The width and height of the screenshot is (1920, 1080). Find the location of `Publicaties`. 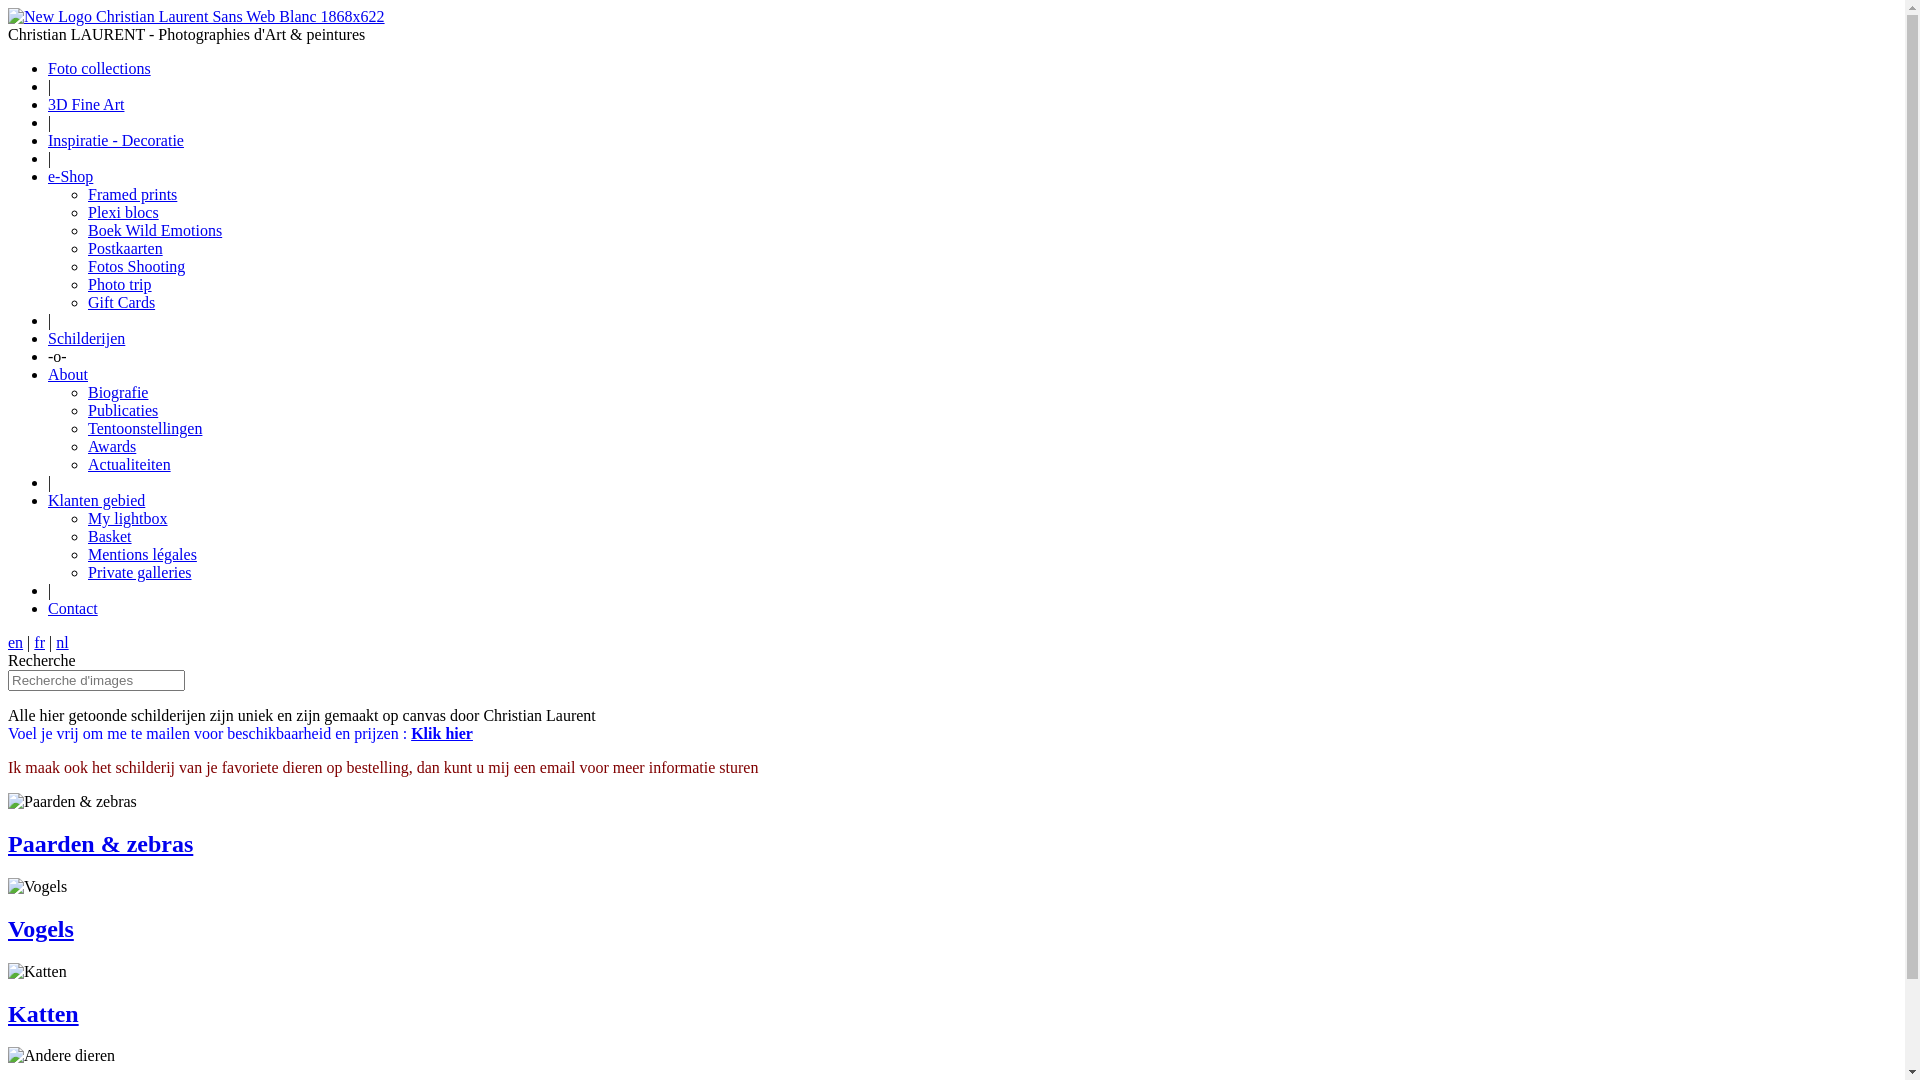

Publicaties is located at coordinates (123, 410).